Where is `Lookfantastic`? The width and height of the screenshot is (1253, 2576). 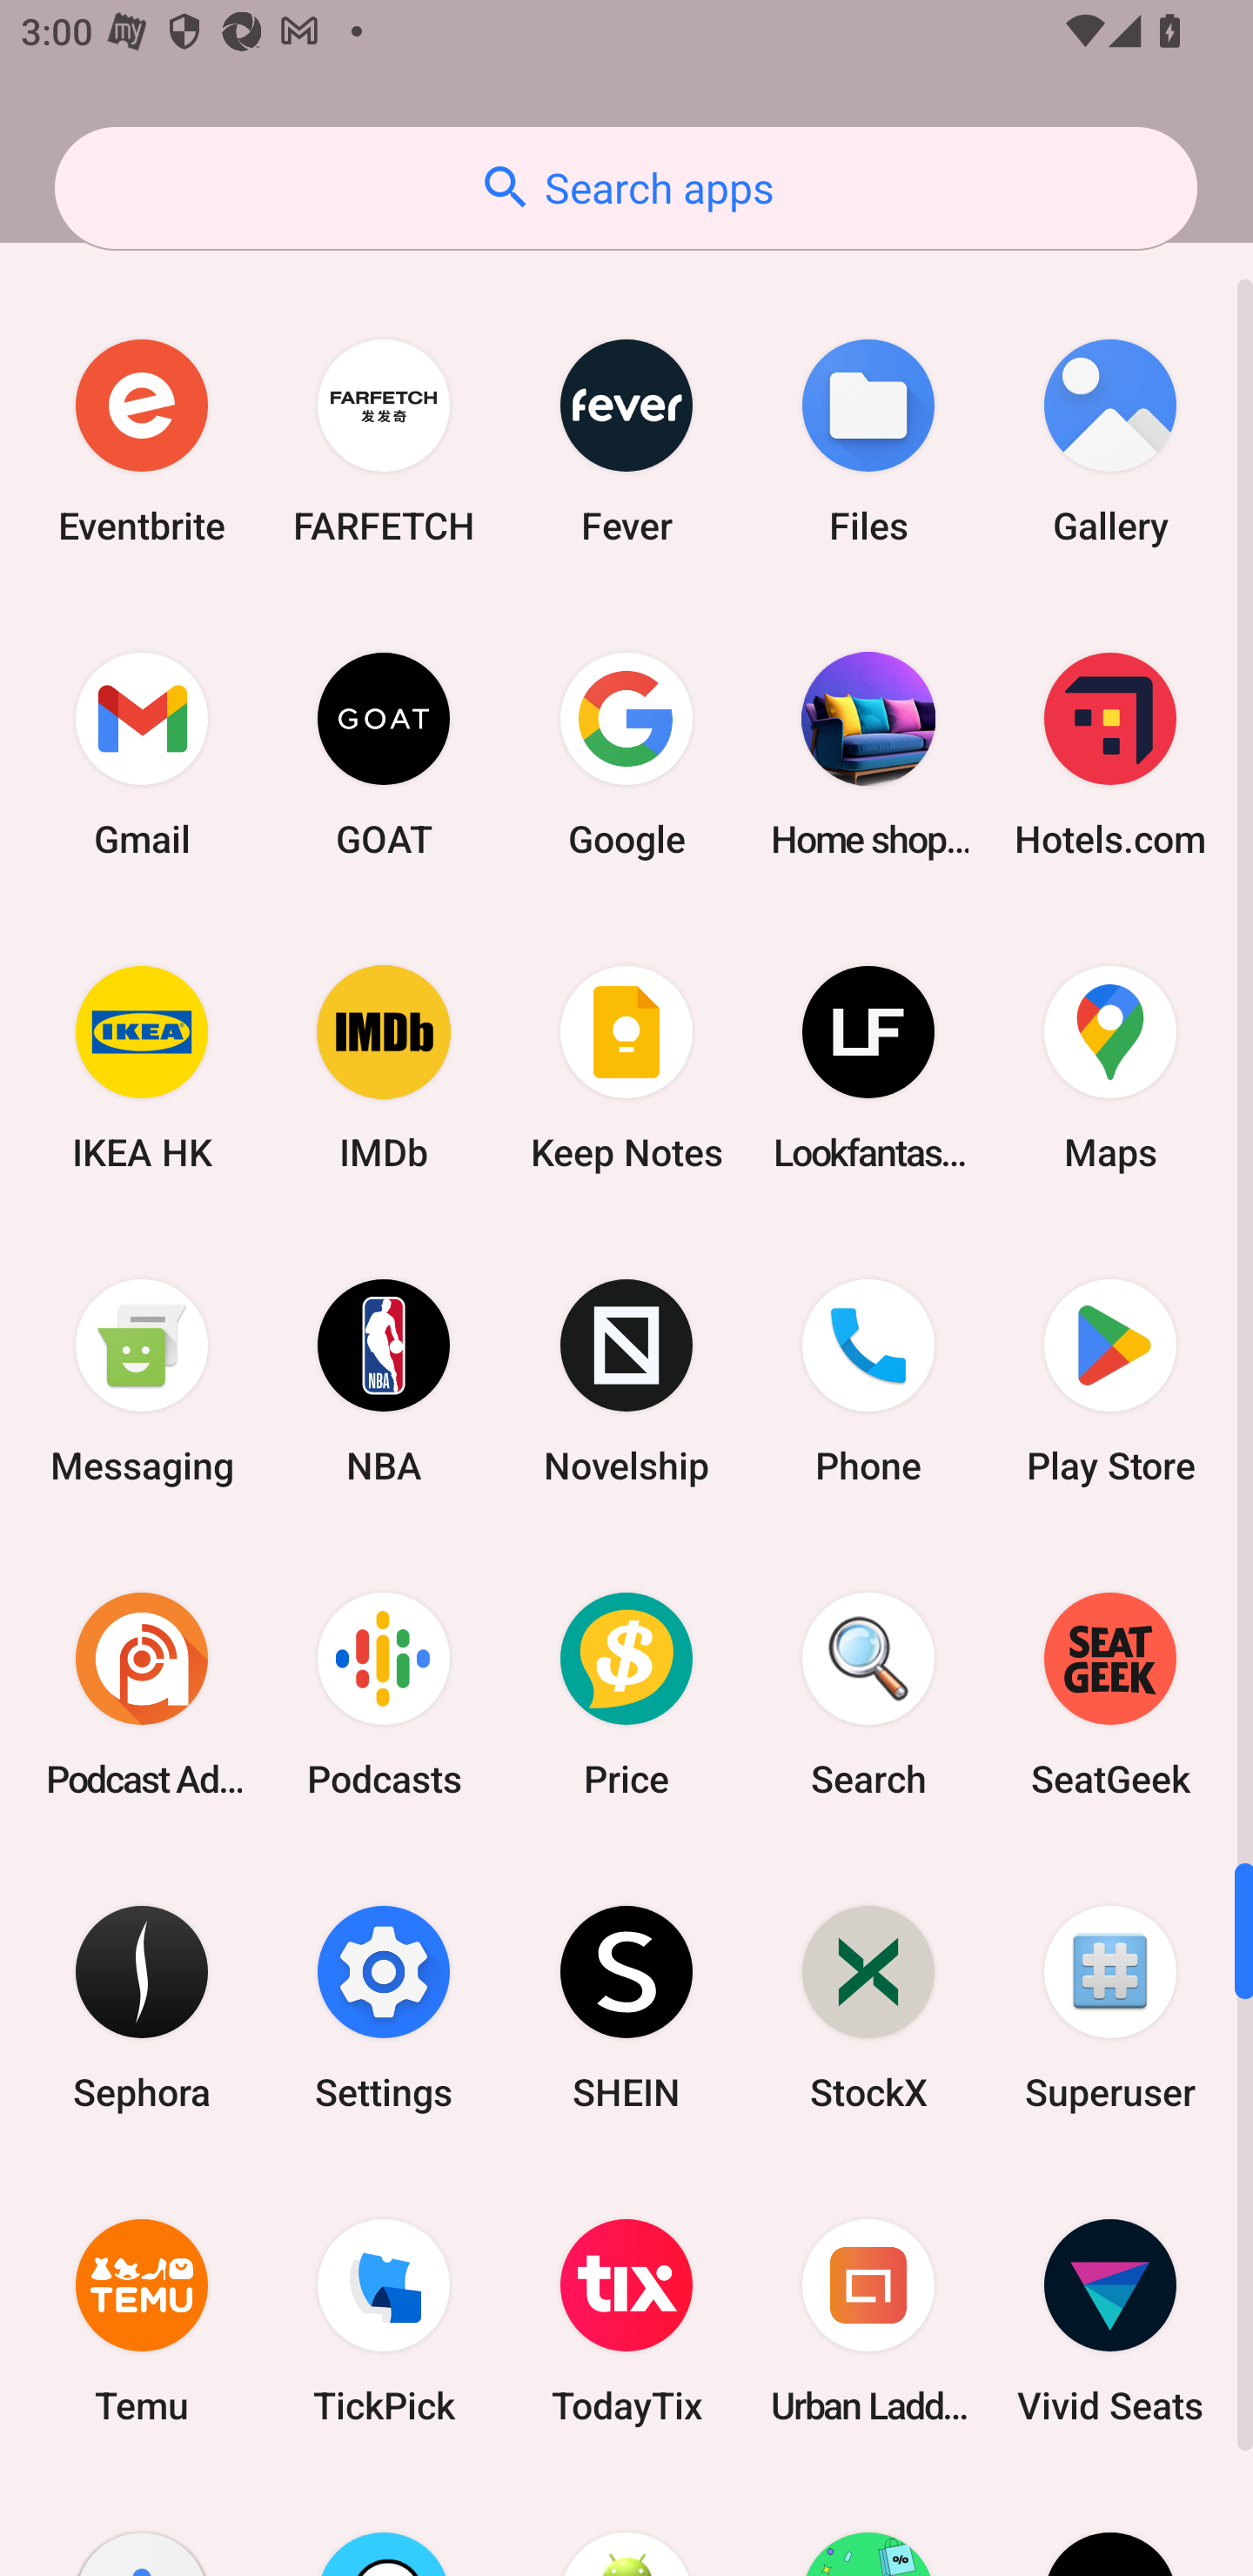
Lookfantastic is located at coordinates (868, 1067).